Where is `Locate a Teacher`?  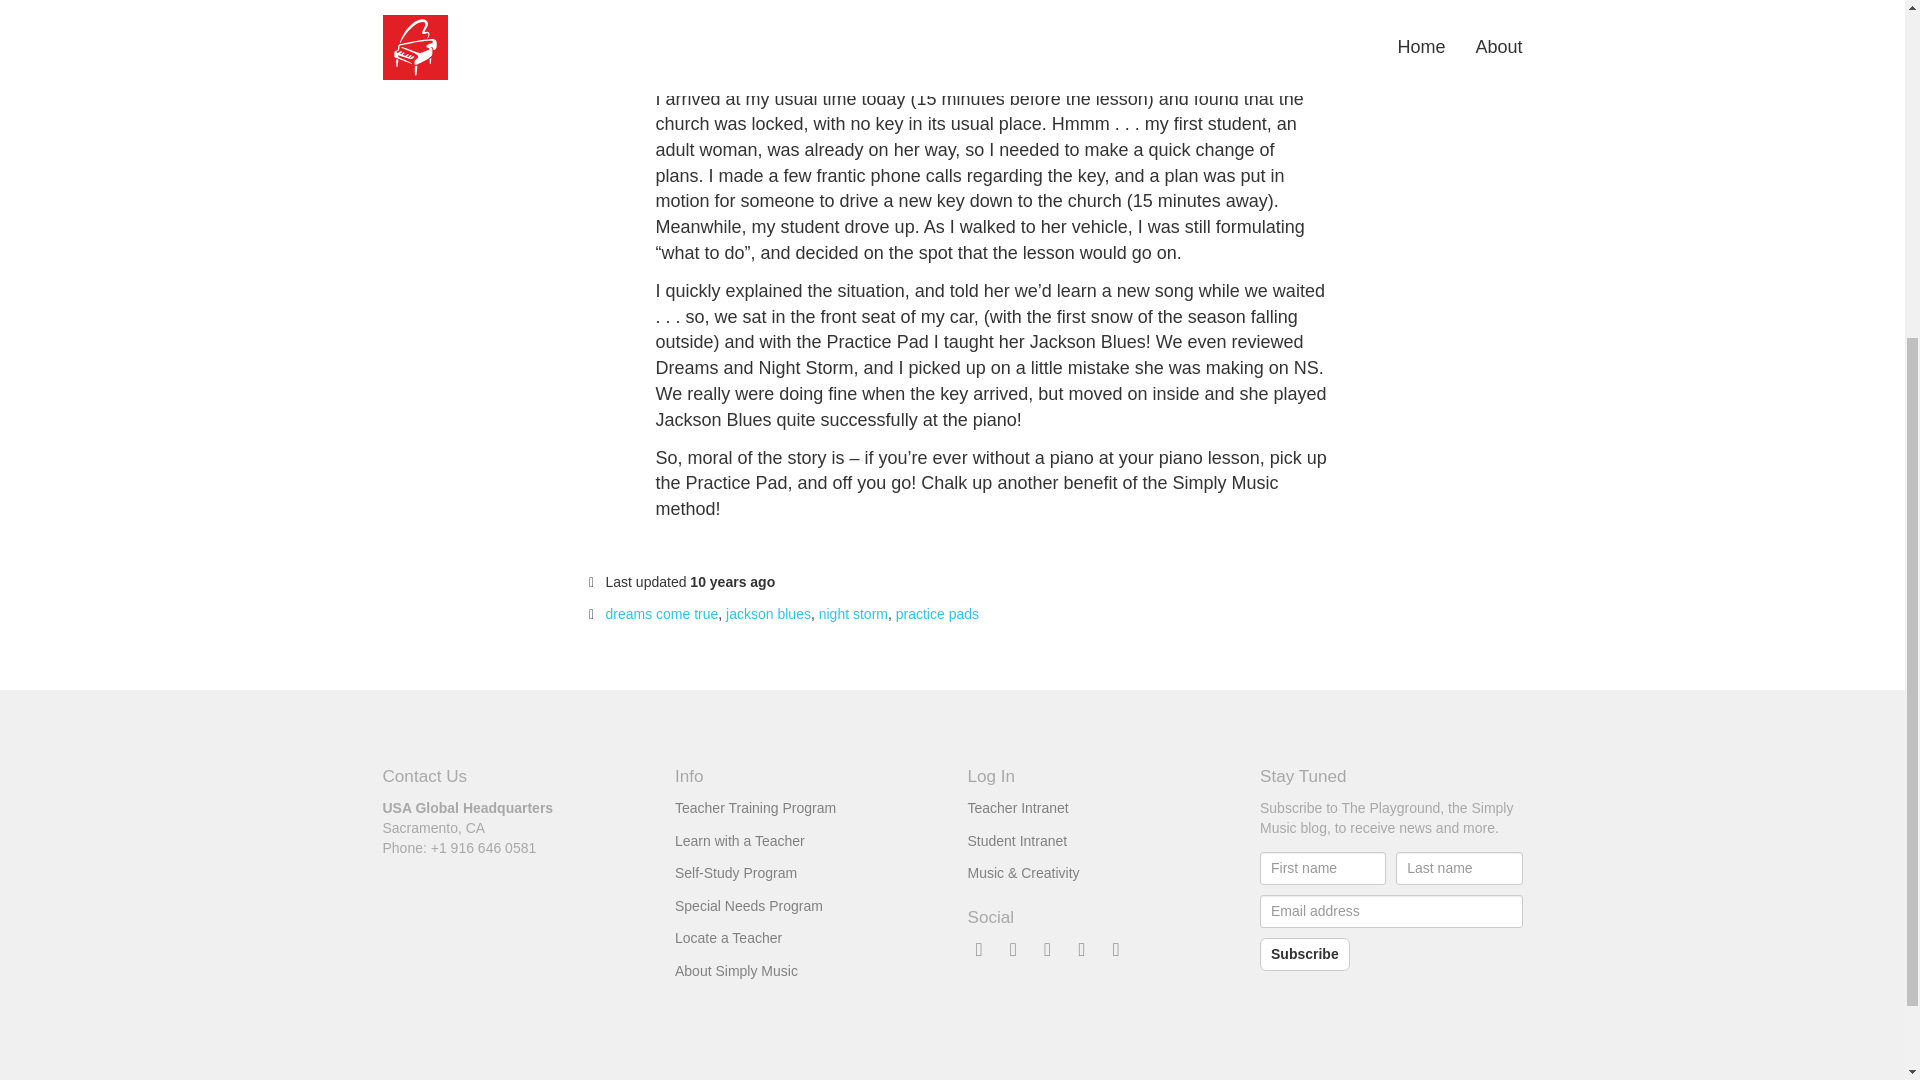 Locate a Teacher is located at coordinates (728, 938).